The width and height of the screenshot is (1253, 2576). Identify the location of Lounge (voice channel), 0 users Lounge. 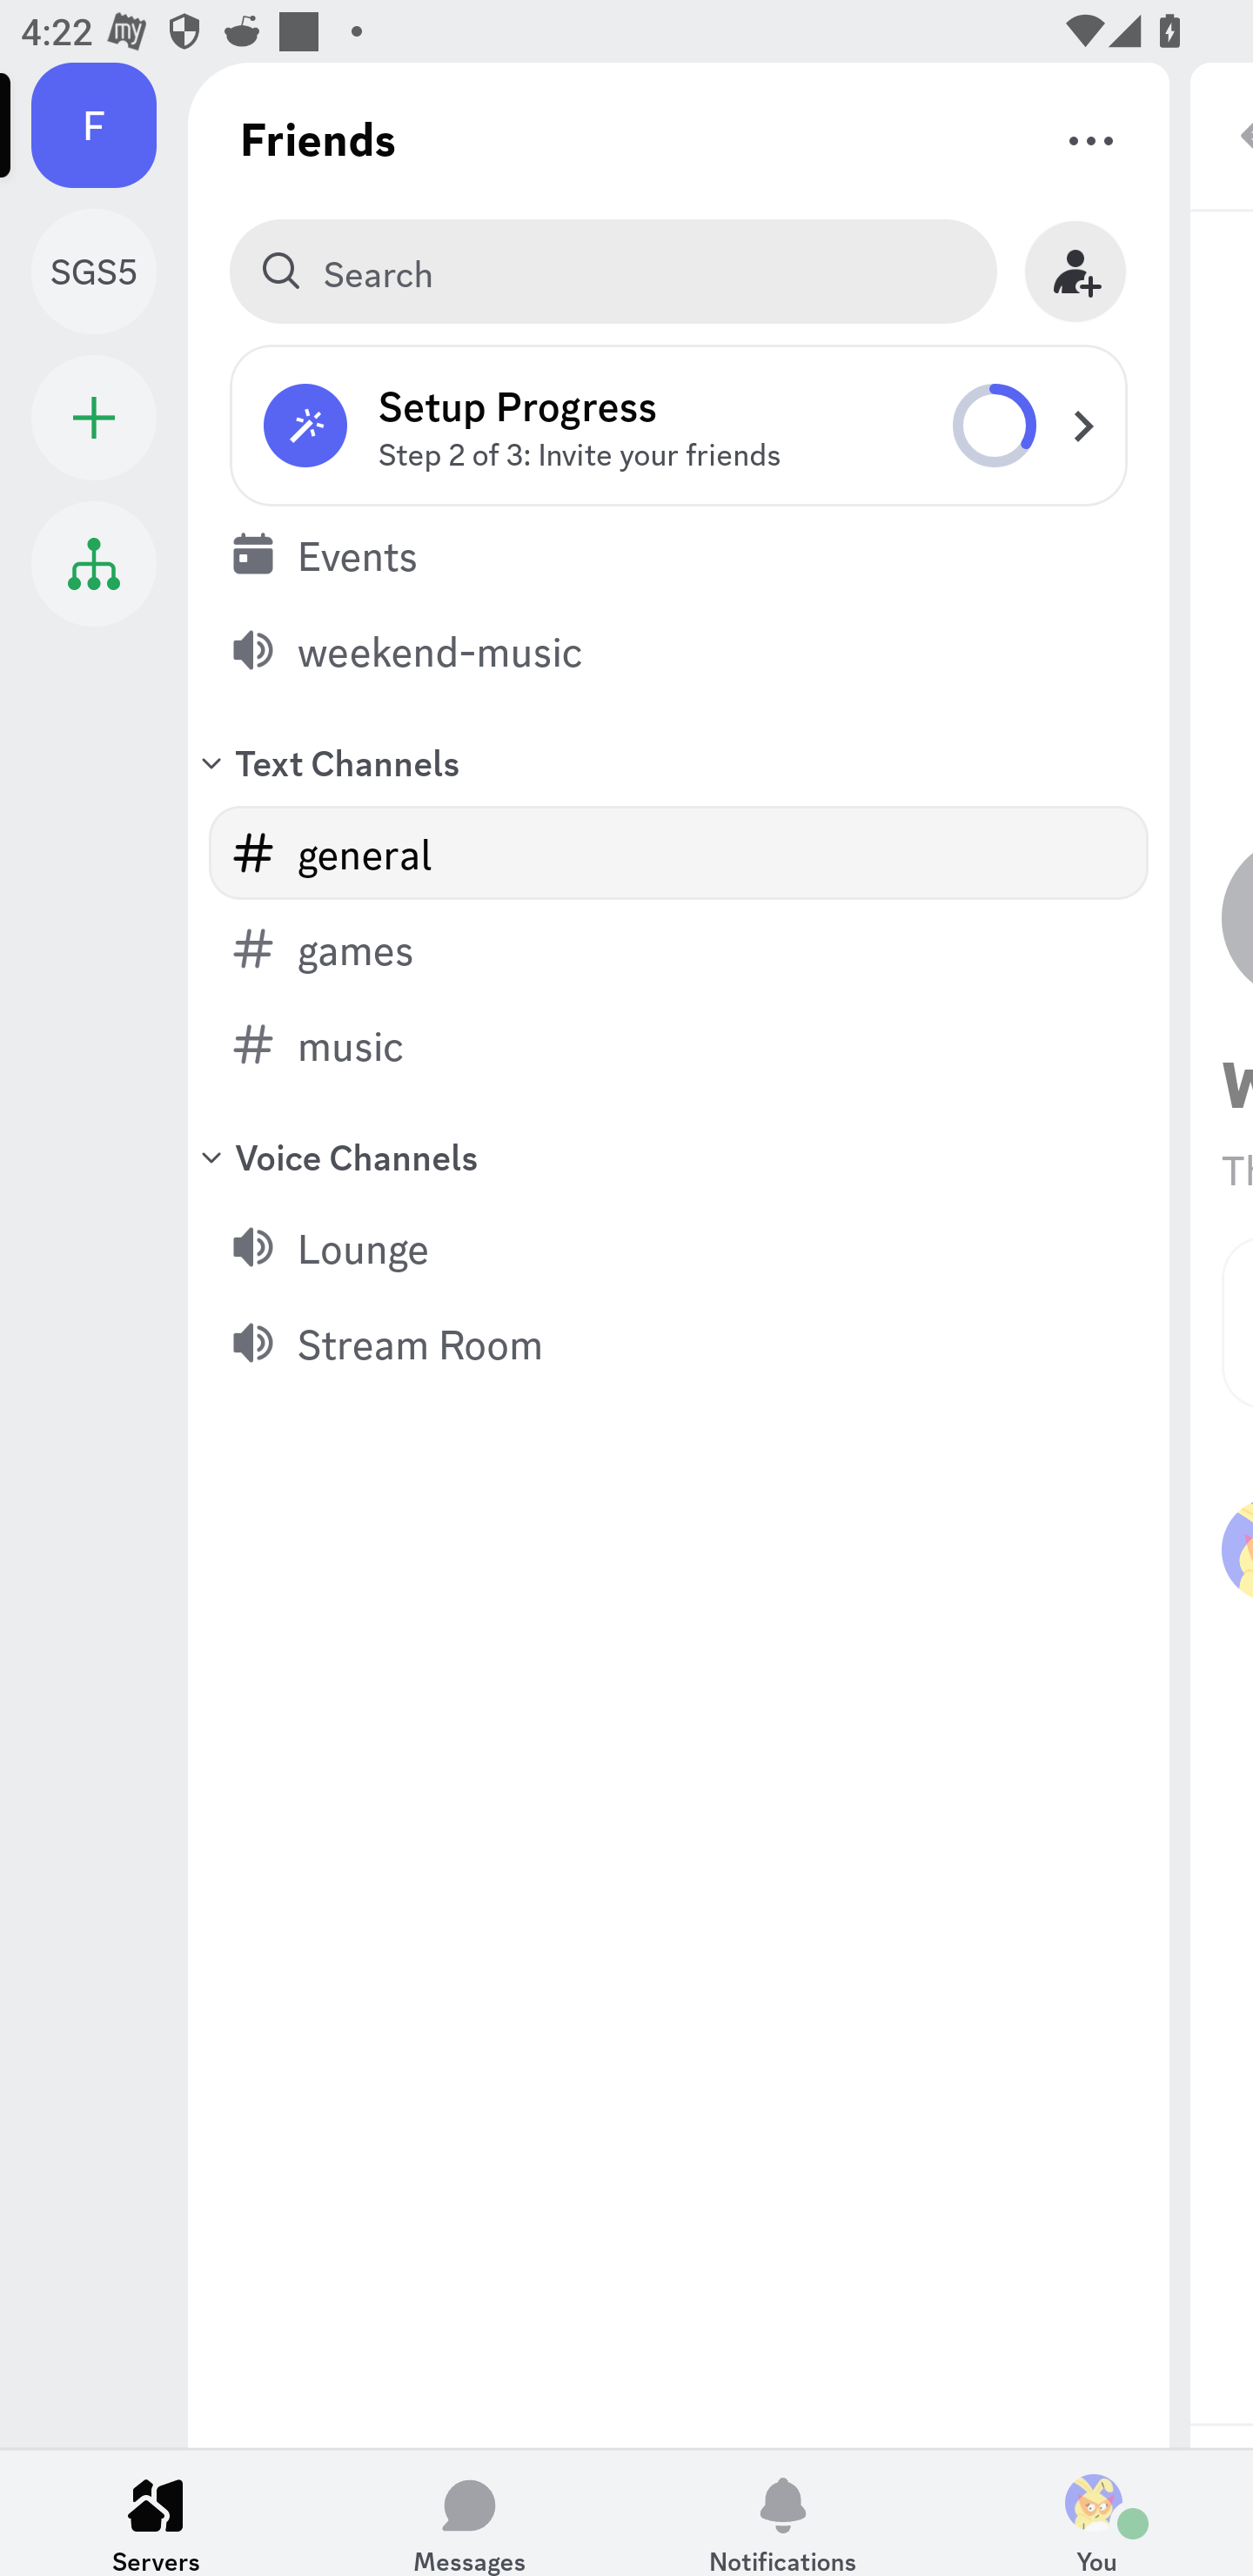
(679, 1246).